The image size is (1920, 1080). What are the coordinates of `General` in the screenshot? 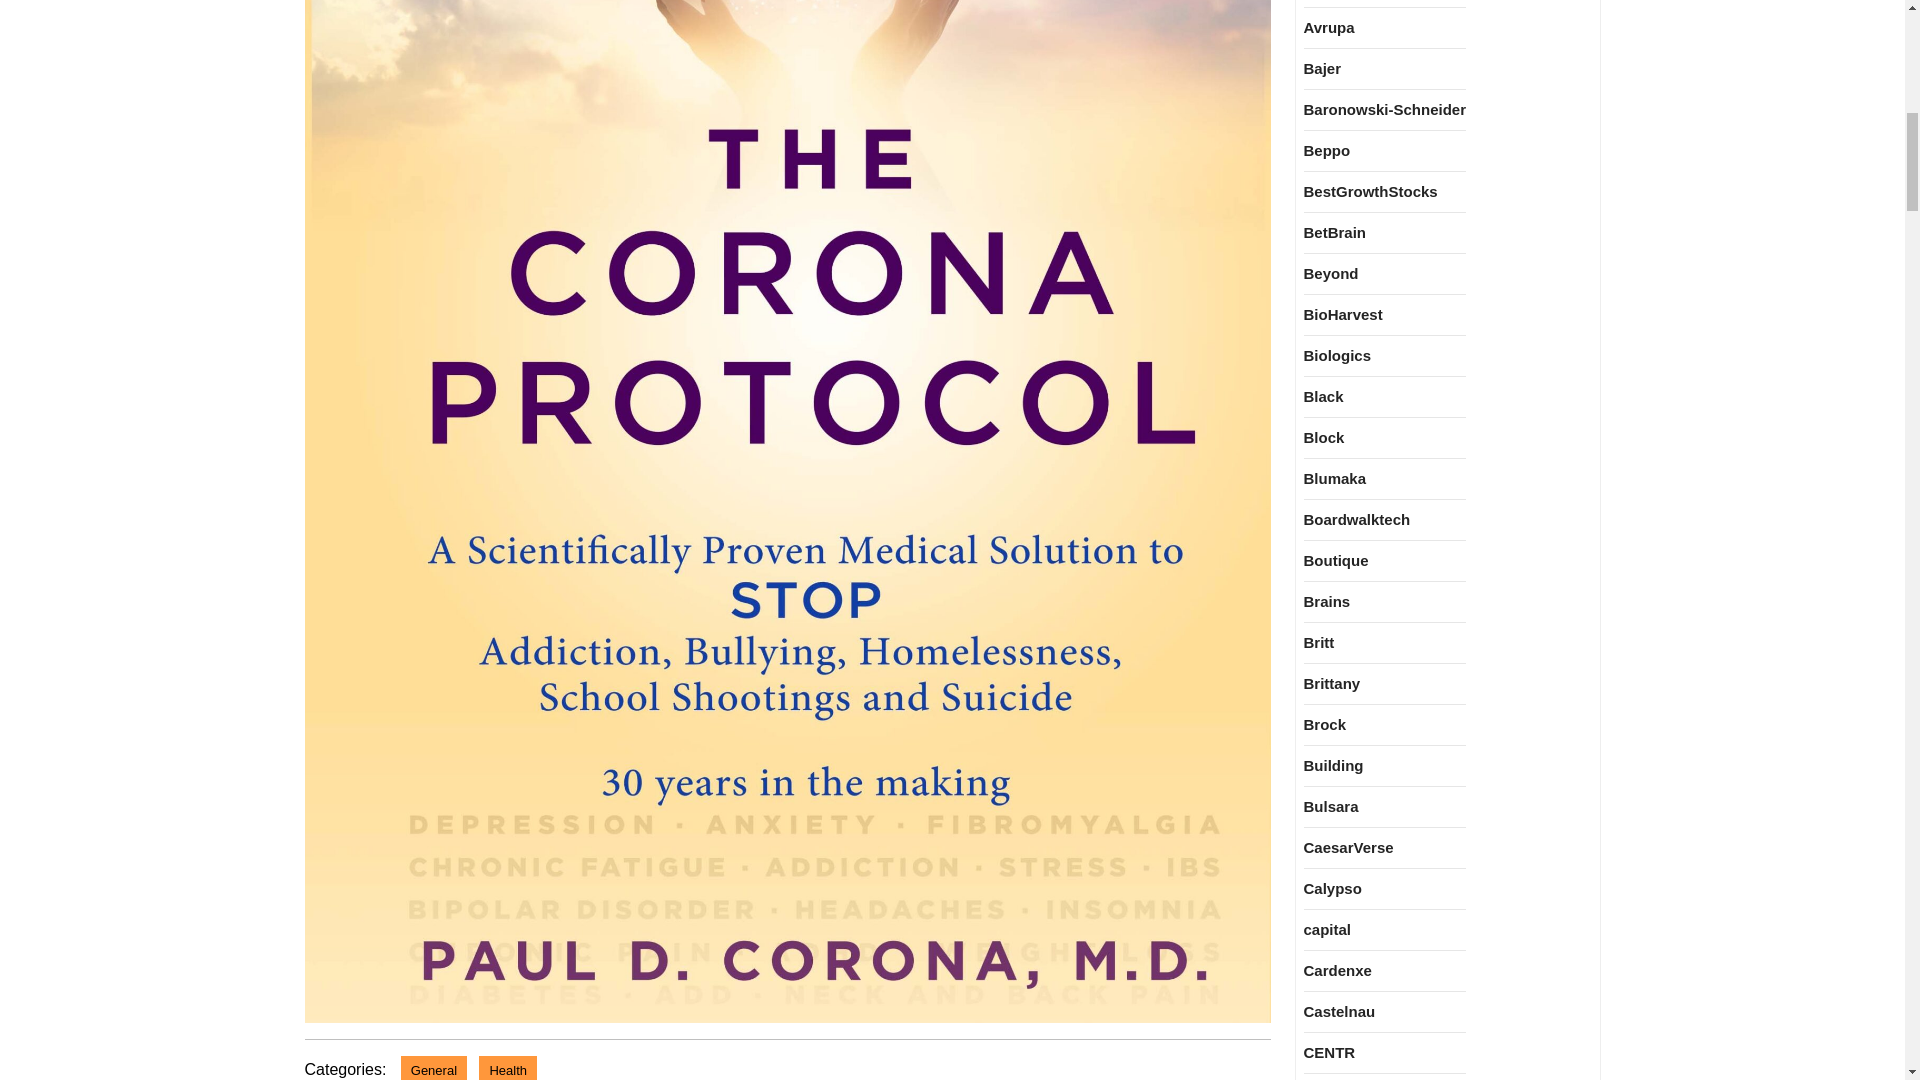 It's located at (434, 1068).